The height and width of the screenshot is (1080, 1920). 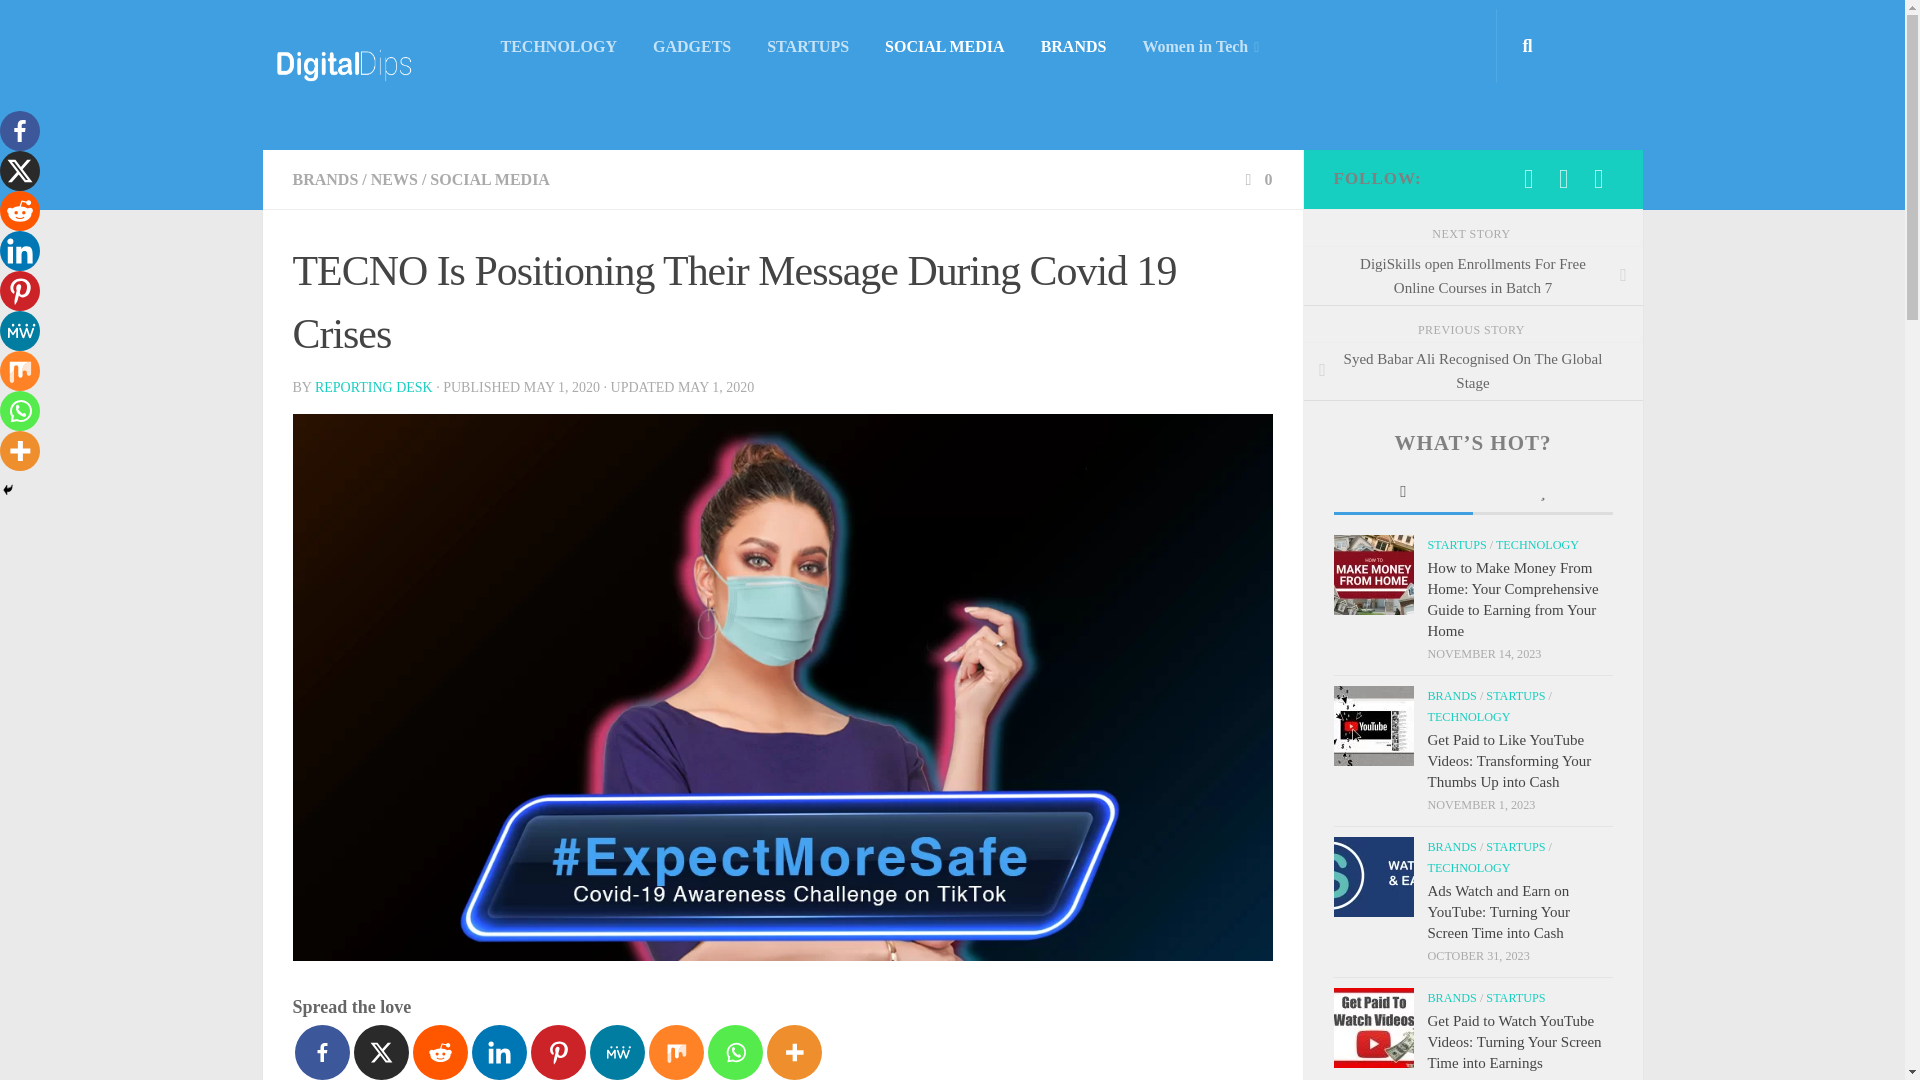 I want to click on Reddit, so click(x=20, y=211).